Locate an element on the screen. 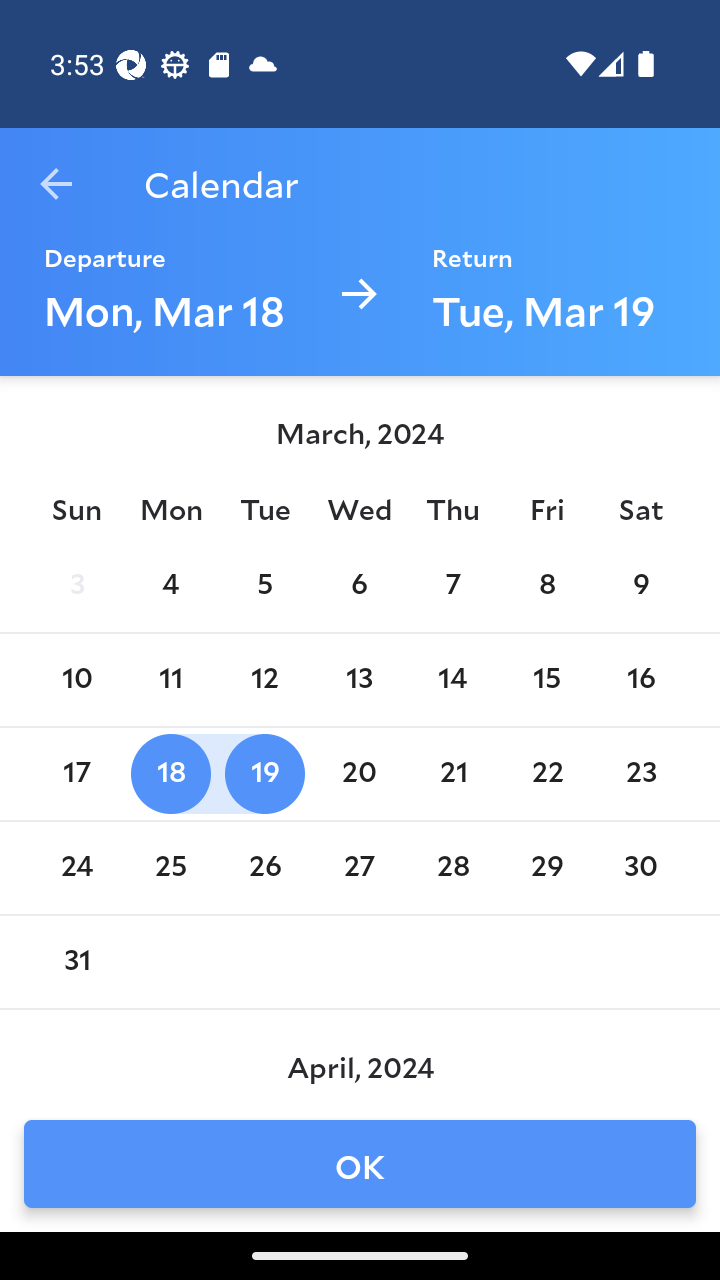 The height and width of the screenshot is (1280, 720). OK is located at coordinates (360, 1164).